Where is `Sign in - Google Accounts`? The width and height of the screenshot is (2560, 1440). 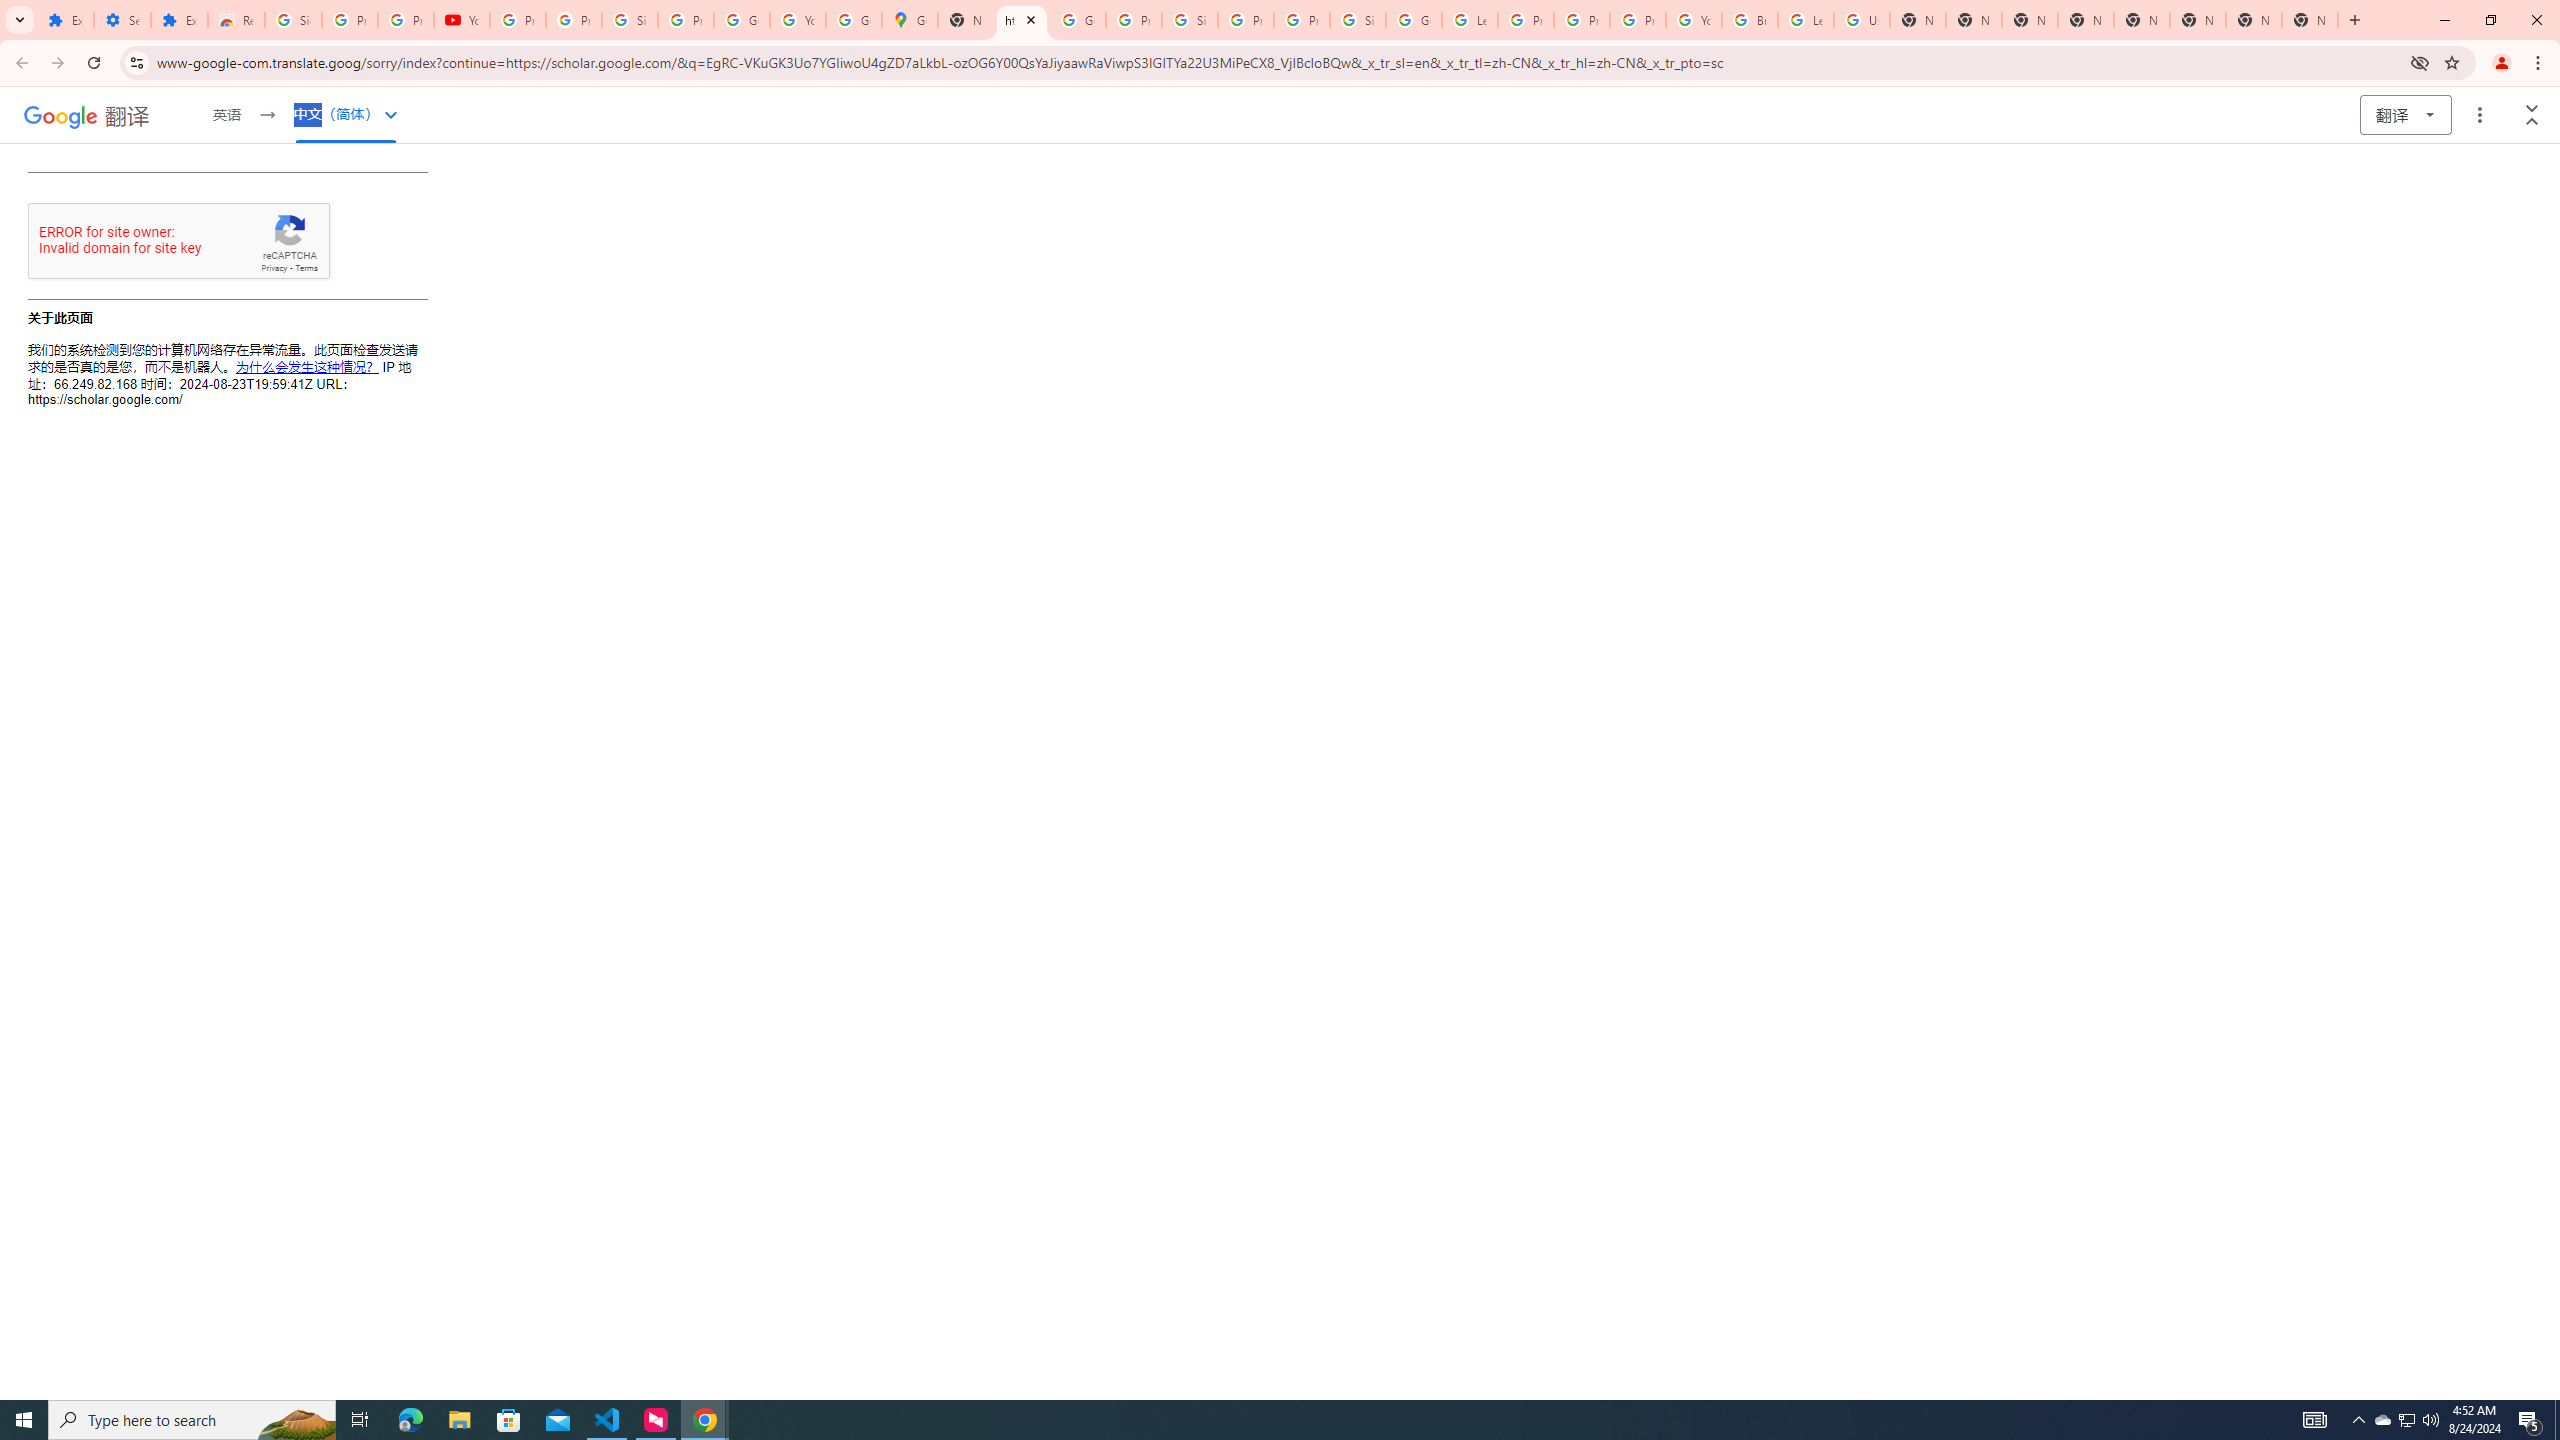 Sign in - Google Accounts is located at coordinates (1358, 20).